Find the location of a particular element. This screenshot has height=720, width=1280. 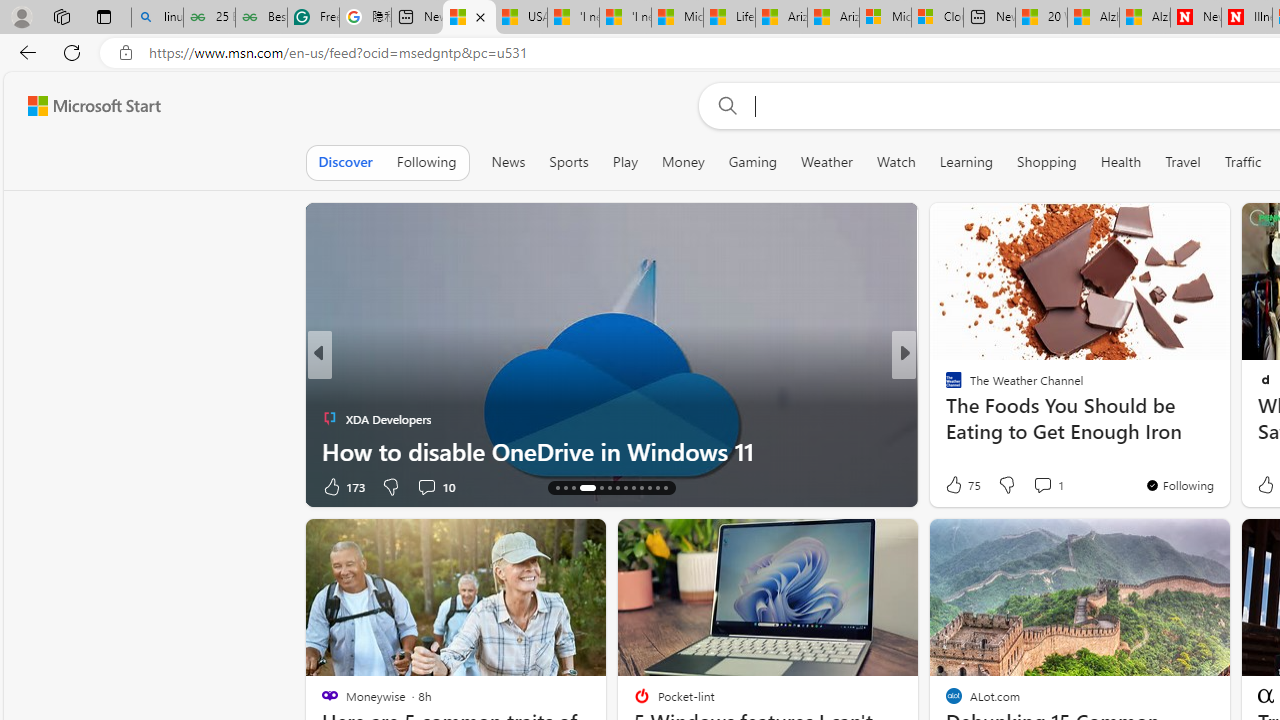

View comments 5 Comment is located at coordinates (1036, 486).